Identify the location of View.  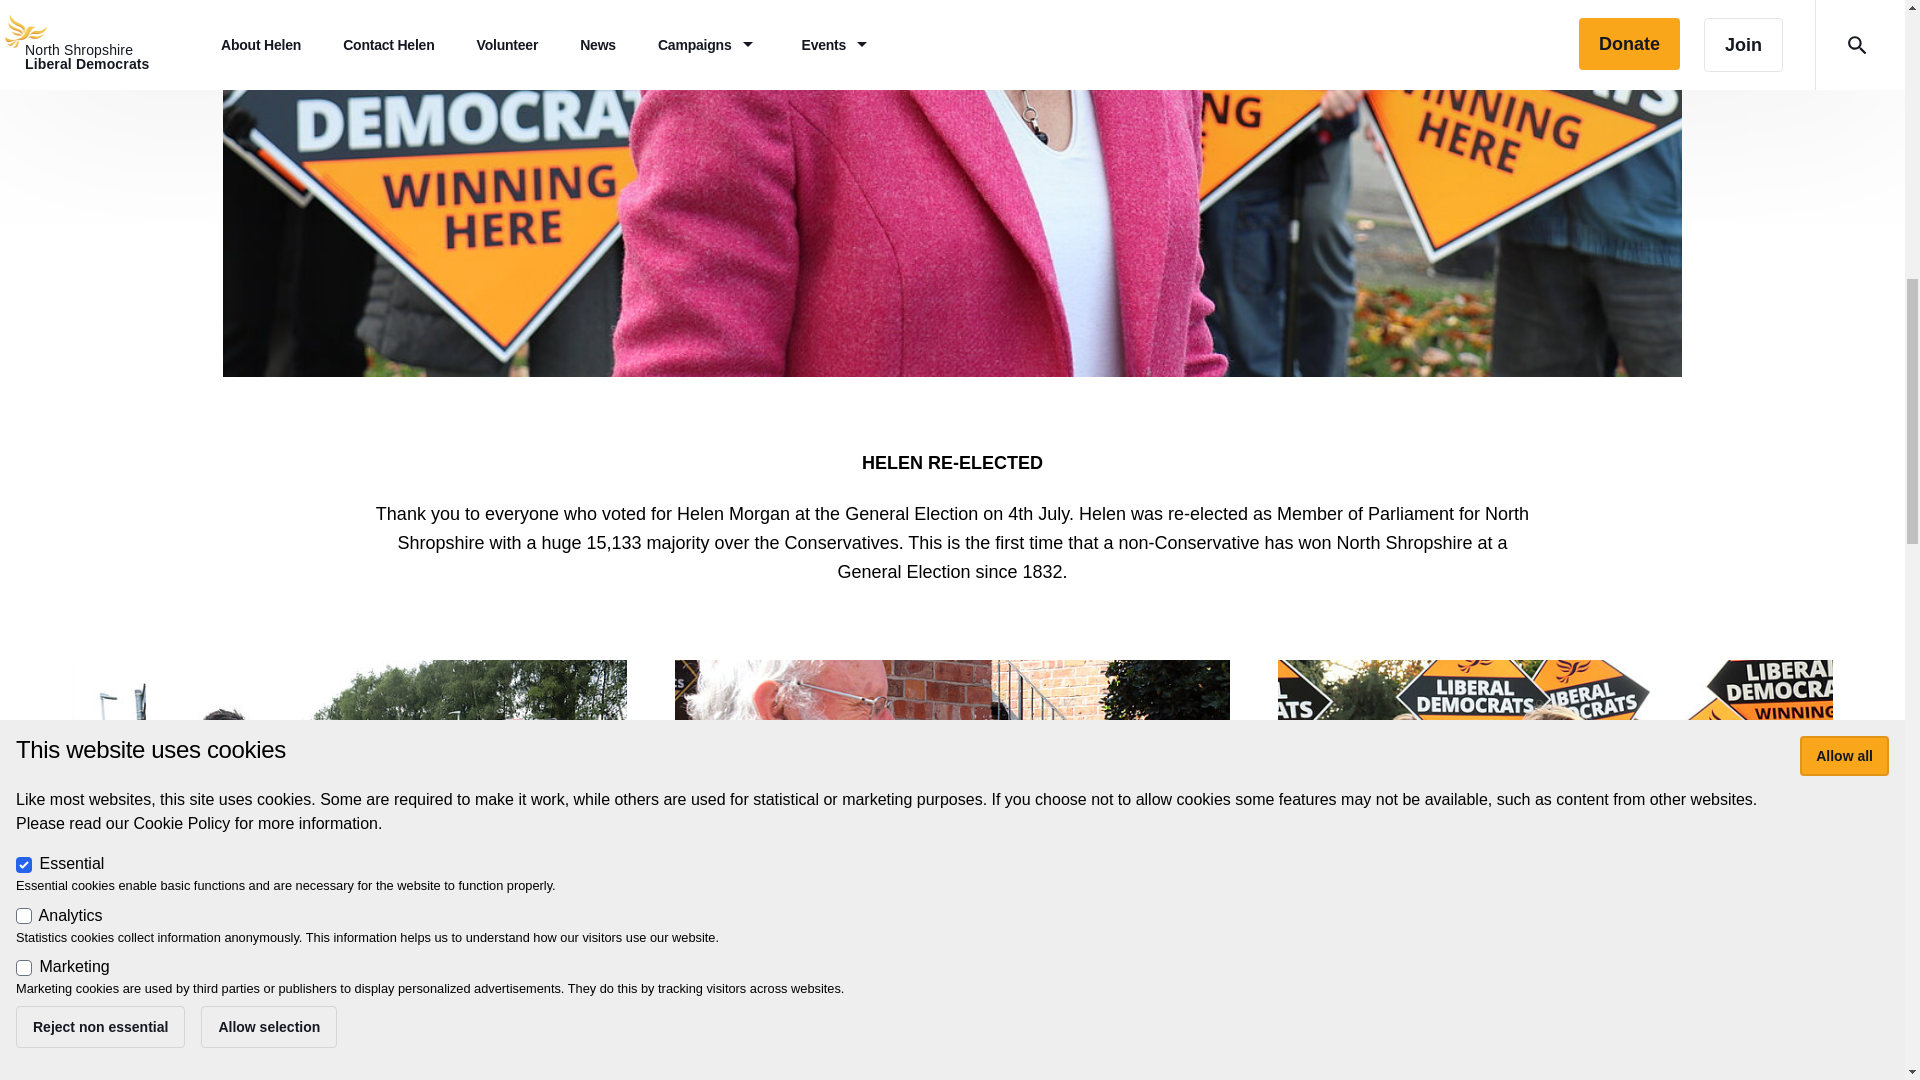
(1556, 863).